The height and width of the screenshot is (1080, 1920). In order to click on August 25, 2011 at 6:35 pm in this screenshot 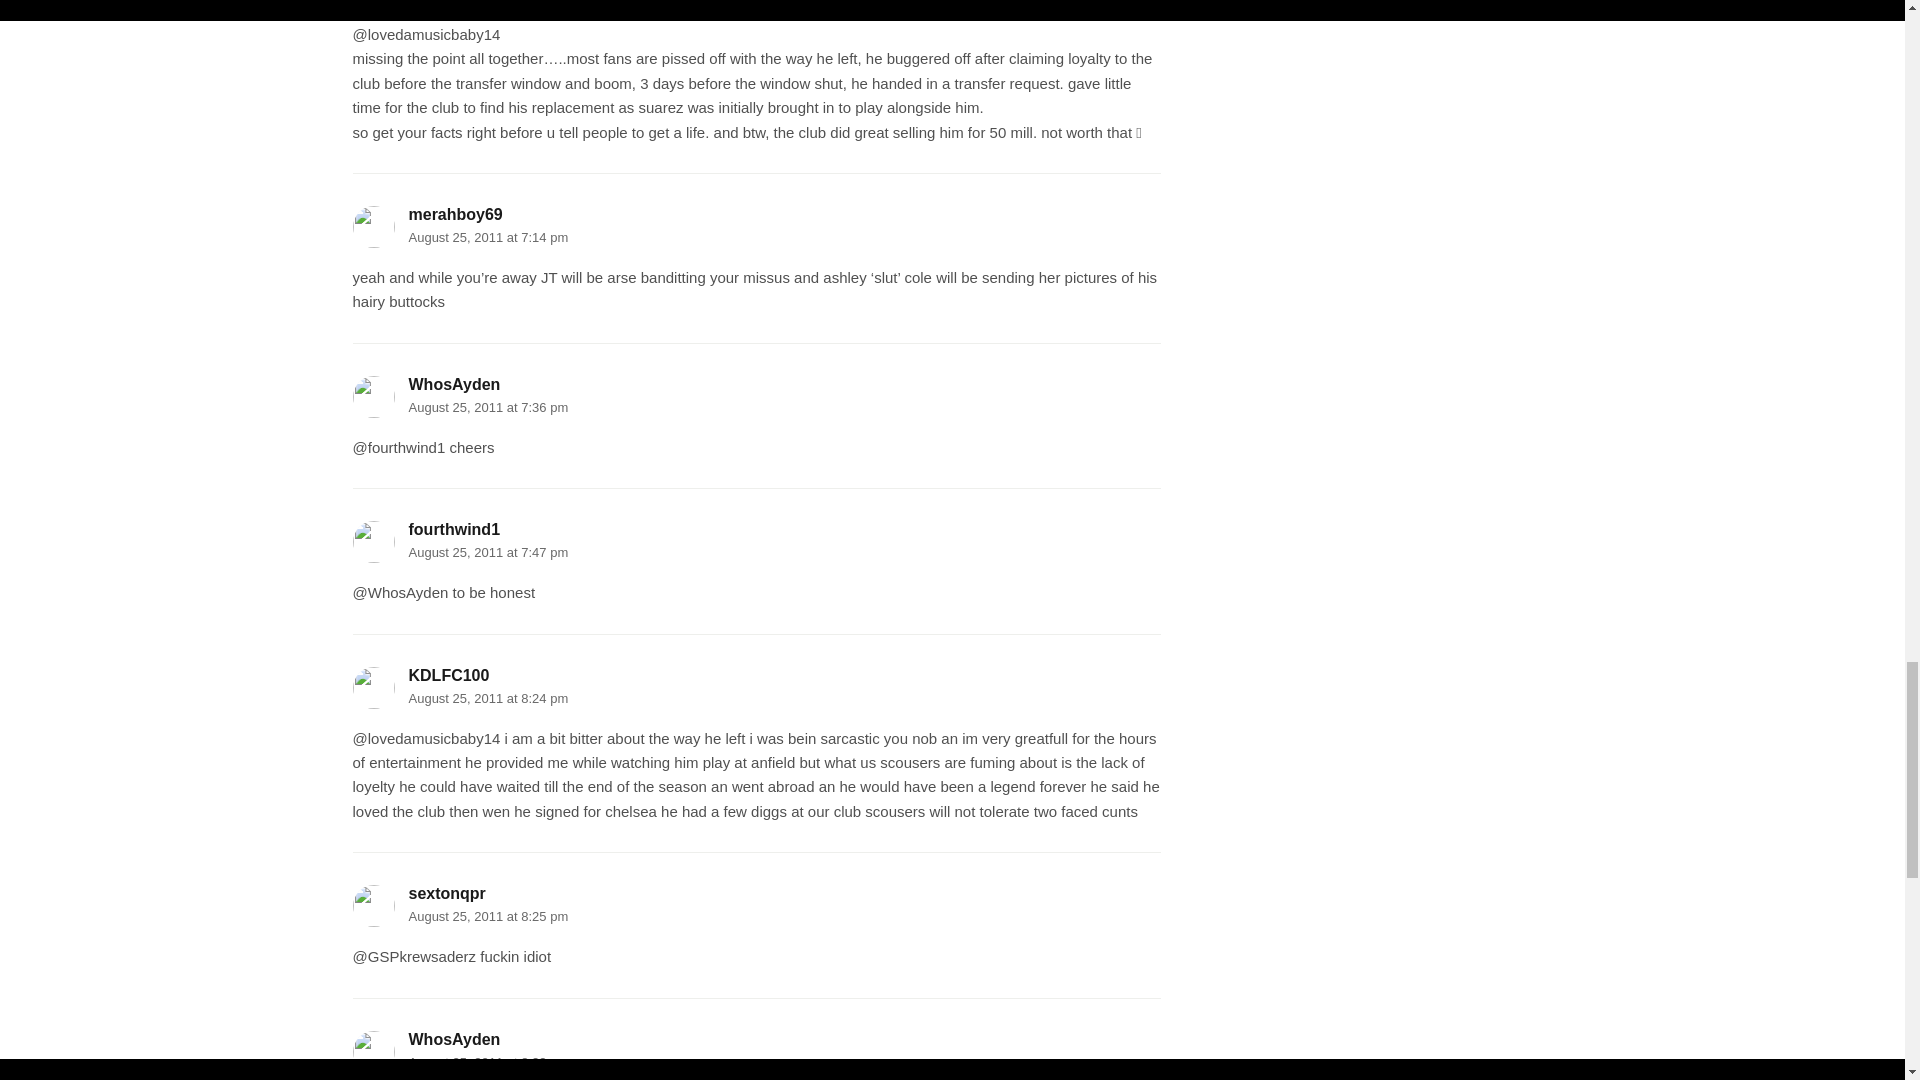, I will do `click(488, 1)`.